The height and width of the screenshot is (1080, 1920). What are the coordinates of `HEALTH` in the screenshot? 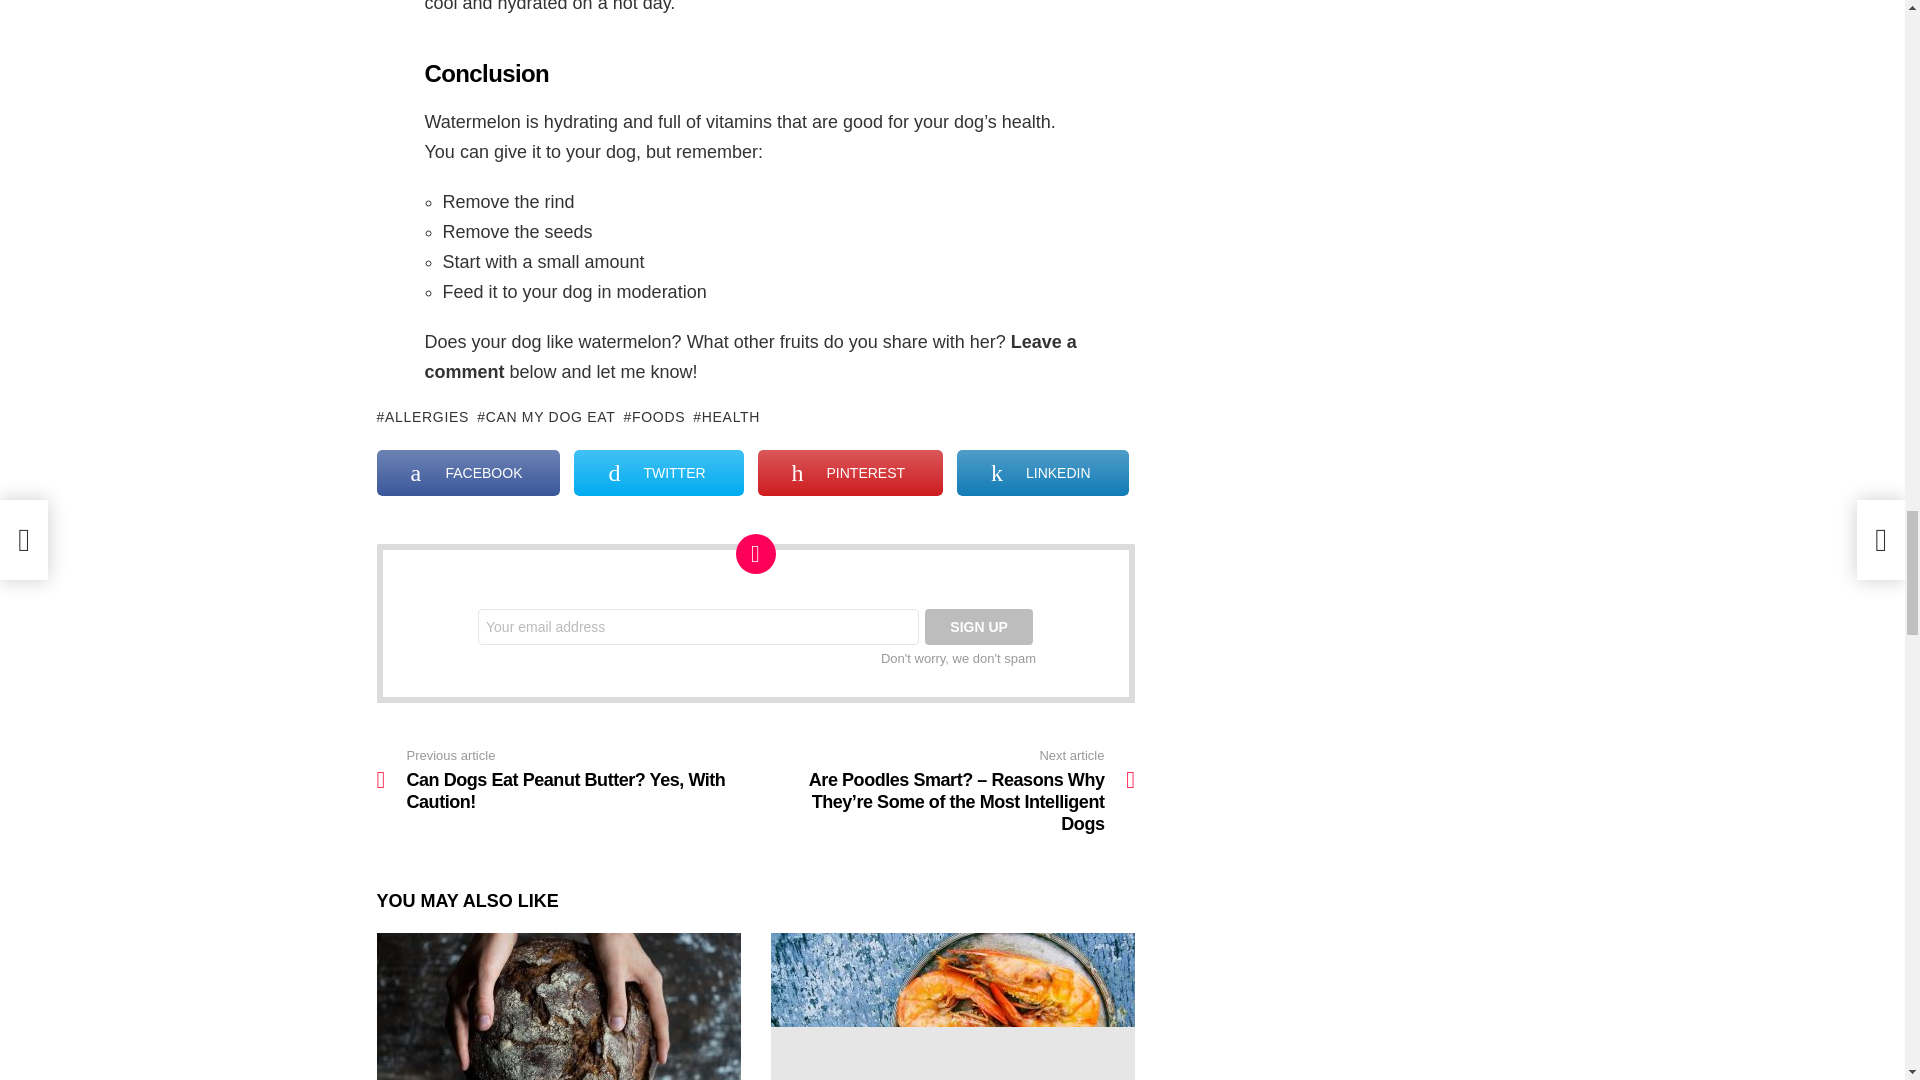 It's located at (726, 416).